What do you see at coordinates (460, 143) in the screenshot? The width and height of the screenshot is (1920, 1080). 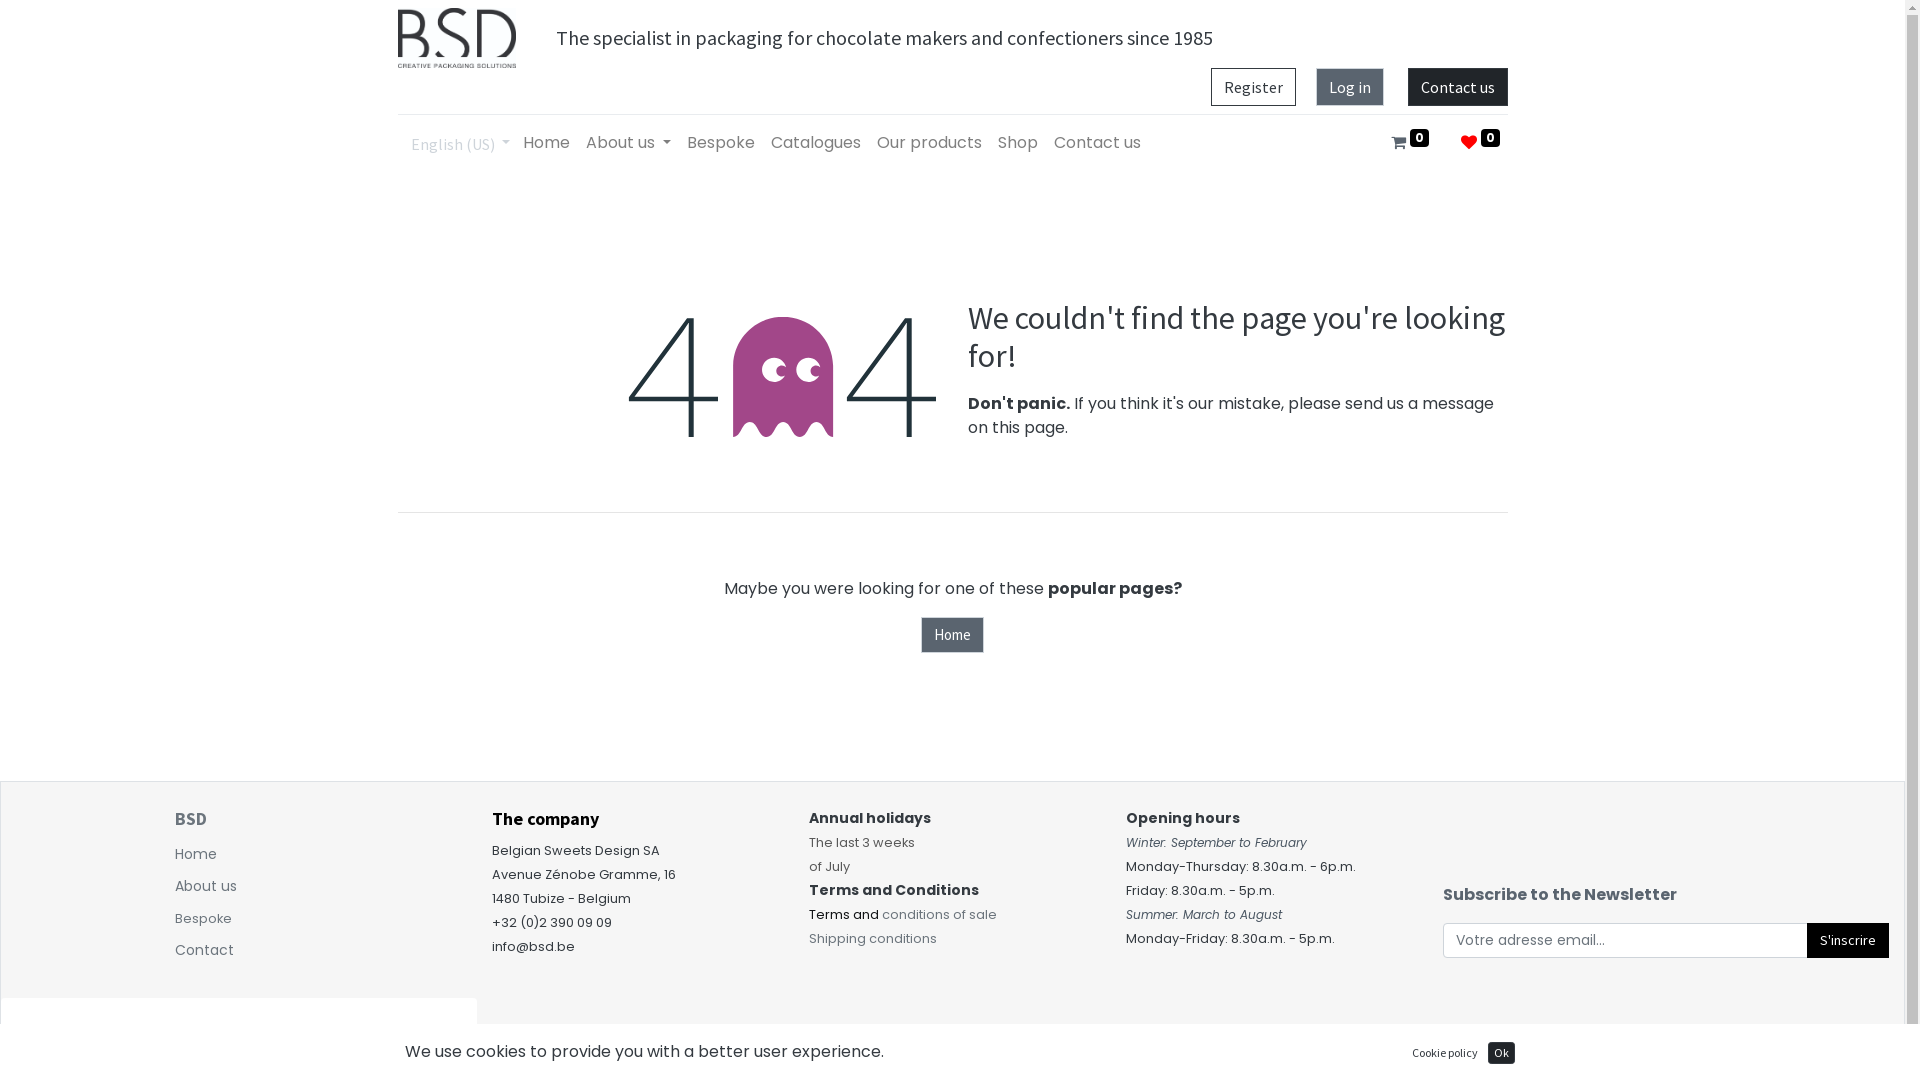 I see `English (US)` at bounding box center [460, 143].